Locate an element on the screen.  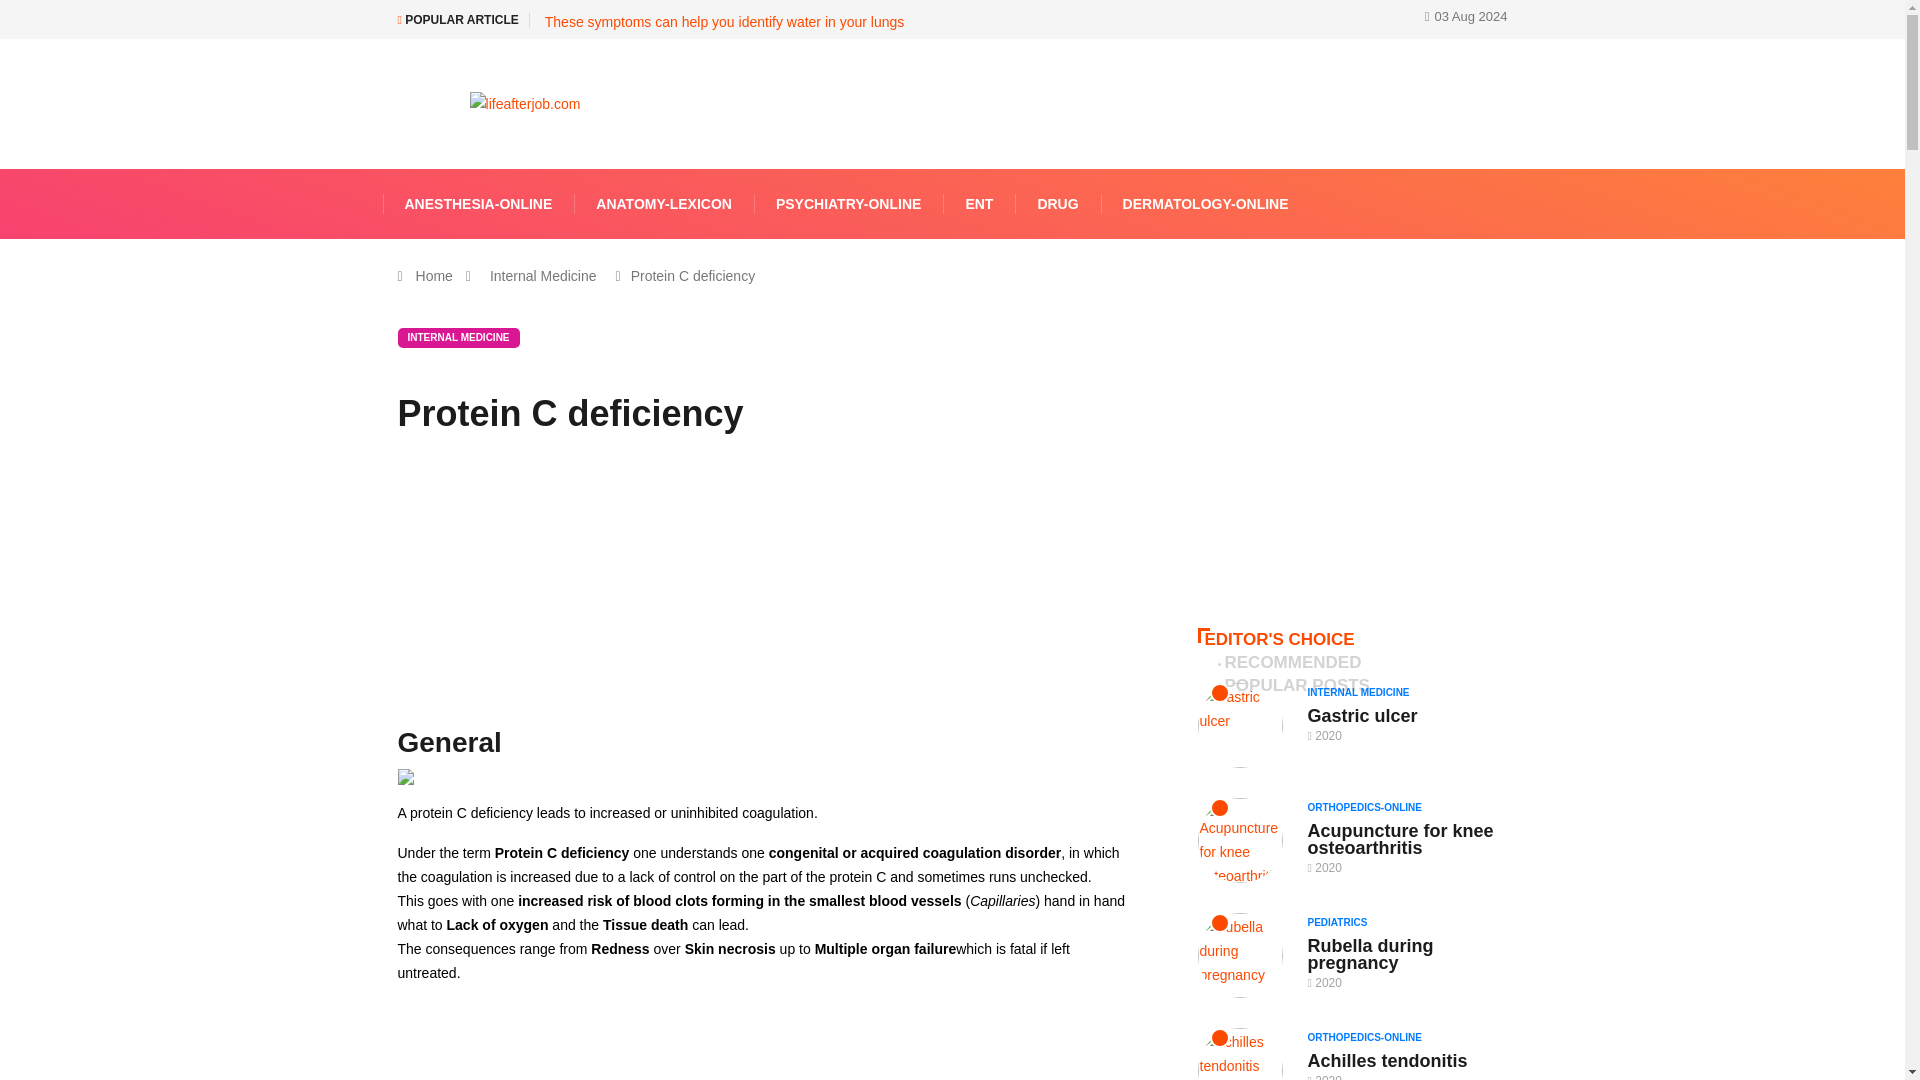
Internal Medicine is located at coordinates (544, 276).